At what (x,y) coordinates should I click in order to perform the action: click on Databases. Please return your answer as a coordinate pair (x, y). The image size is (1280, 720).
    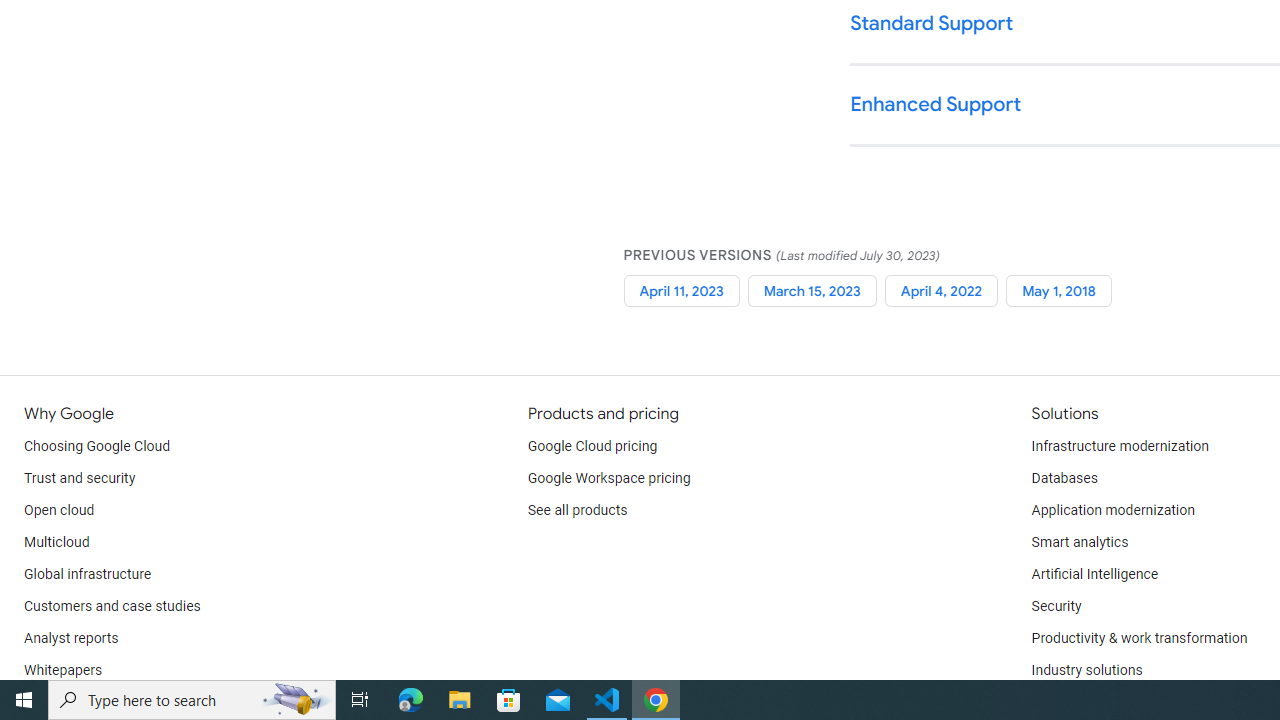
    Looking at the image, I should click on (1064, 478).